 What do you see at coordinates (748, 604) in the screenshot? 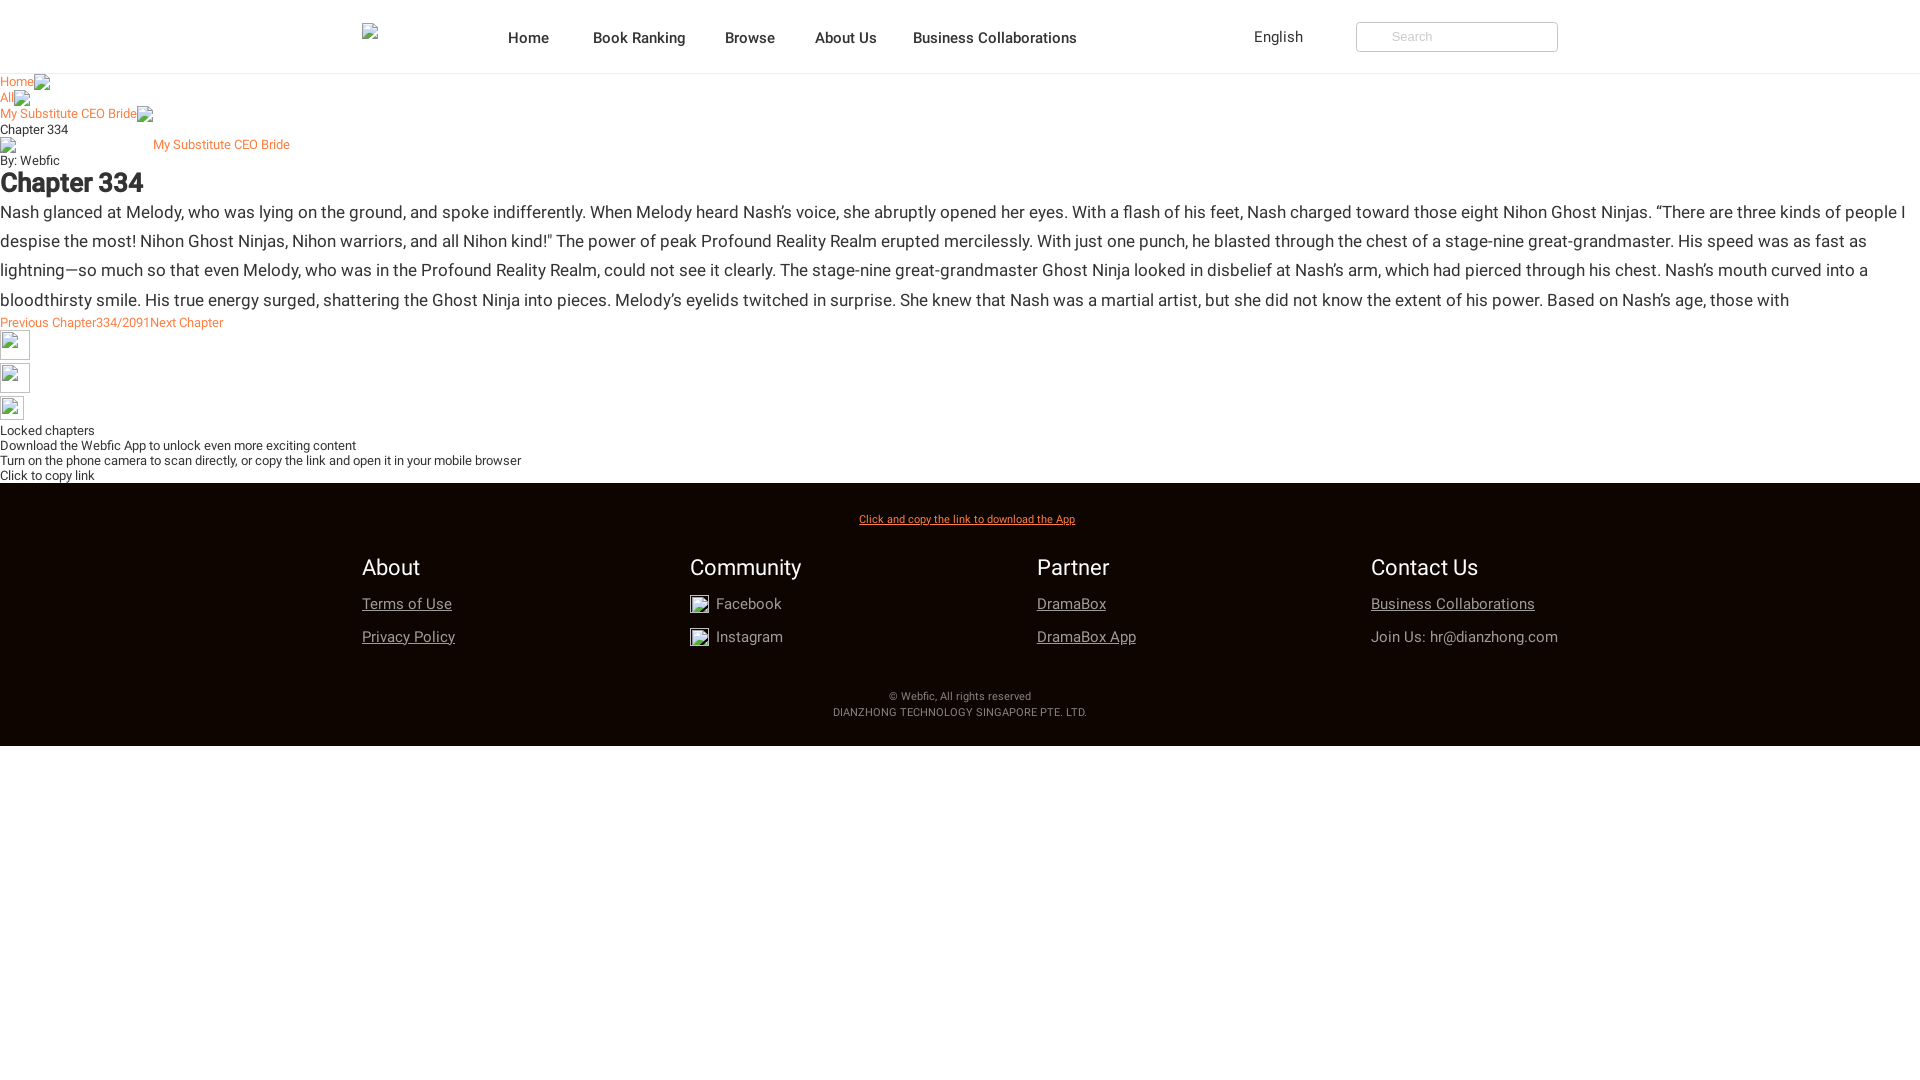
I see `Facebook` at bounding box center [748, 604].